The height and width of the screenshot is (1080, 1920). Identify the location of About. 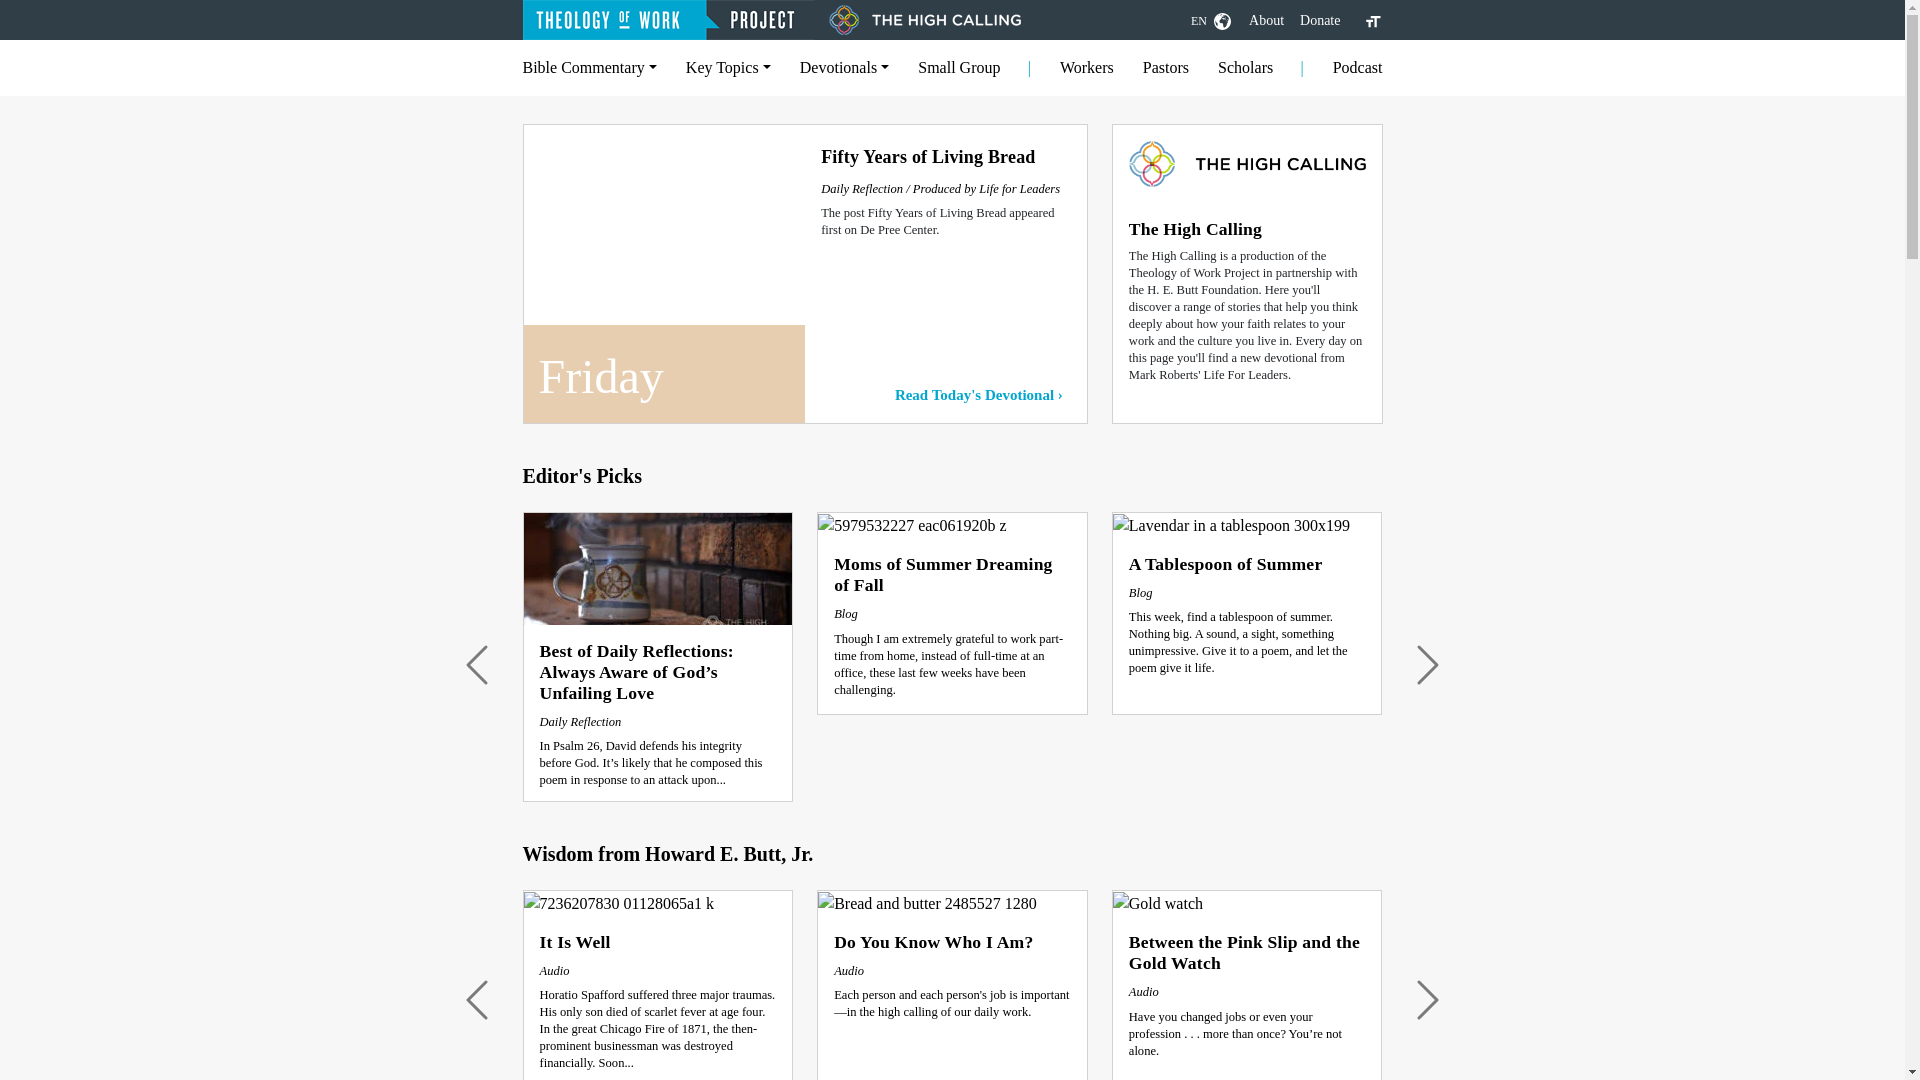
(1266, 20).